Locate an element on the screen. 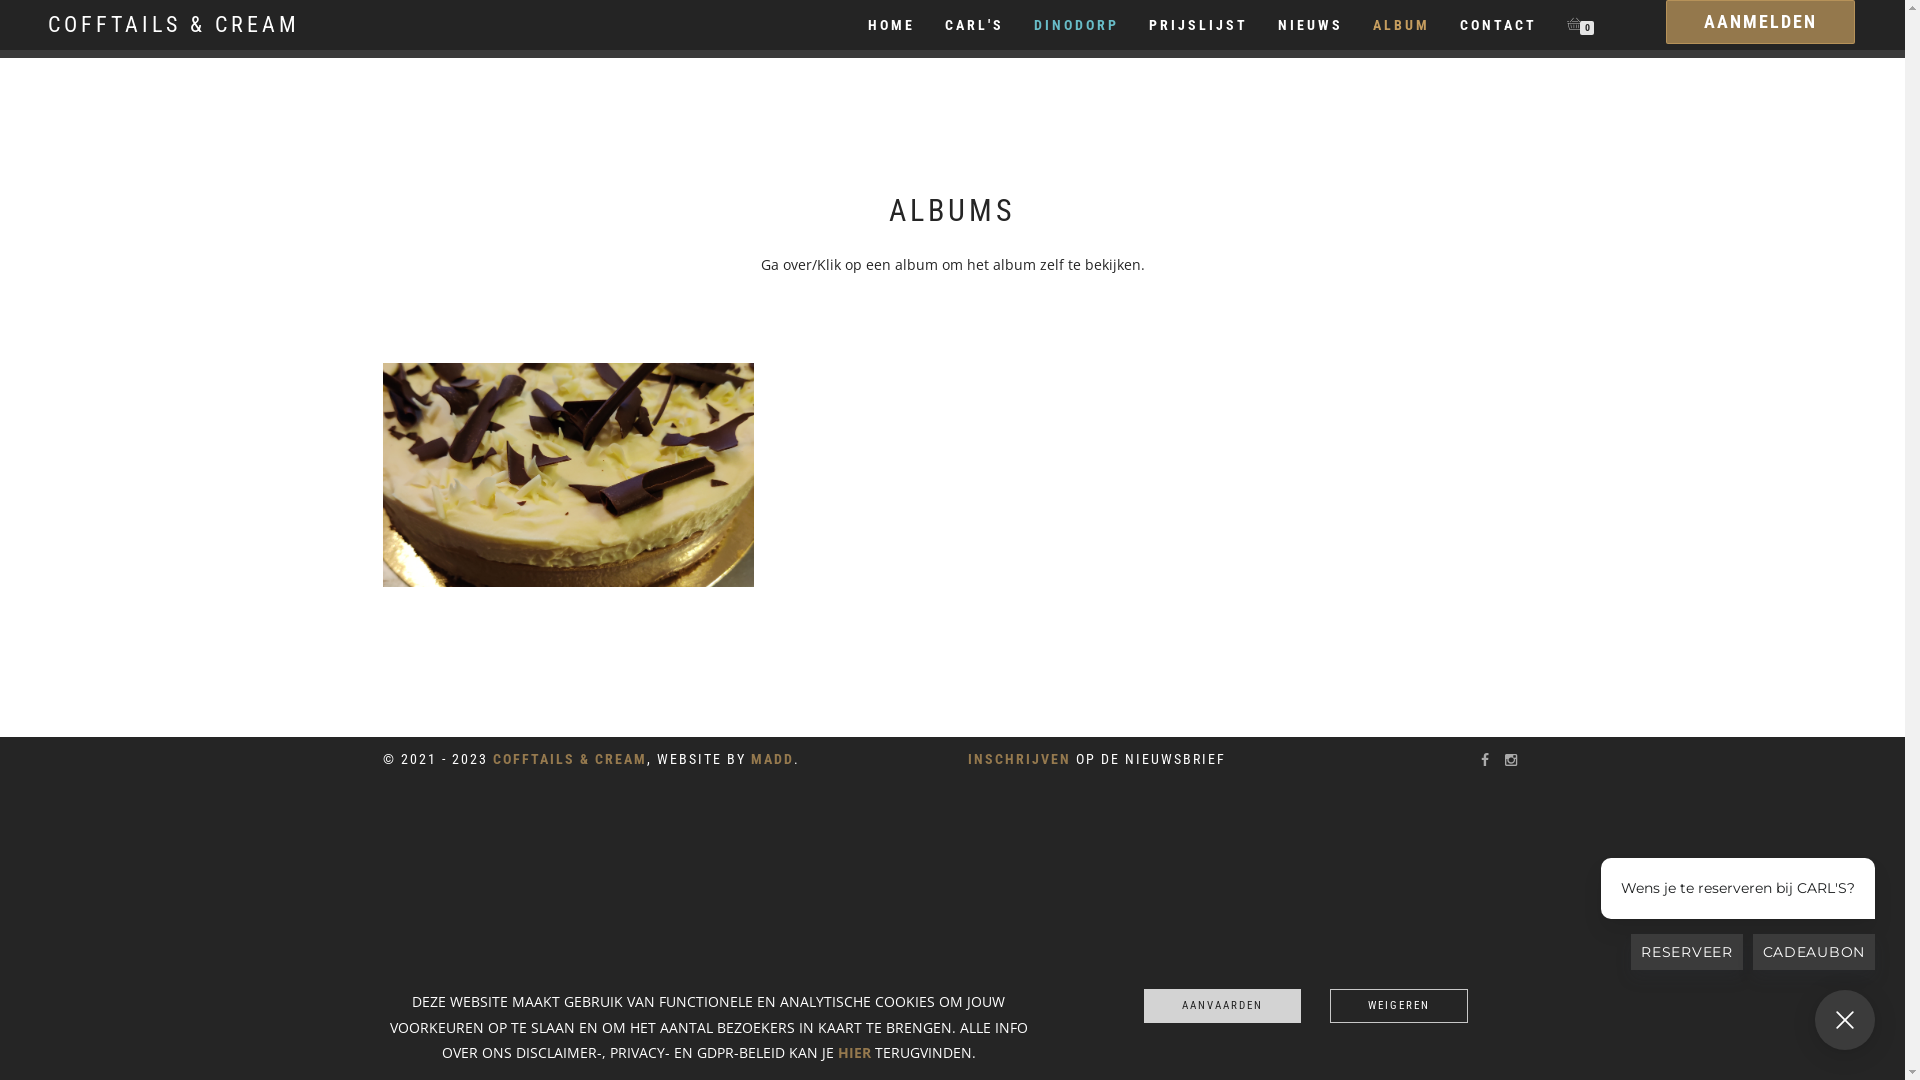 This screenshot has width=1920, height=1080. AANVAARDEN is located at coordinates (1222, 1006).